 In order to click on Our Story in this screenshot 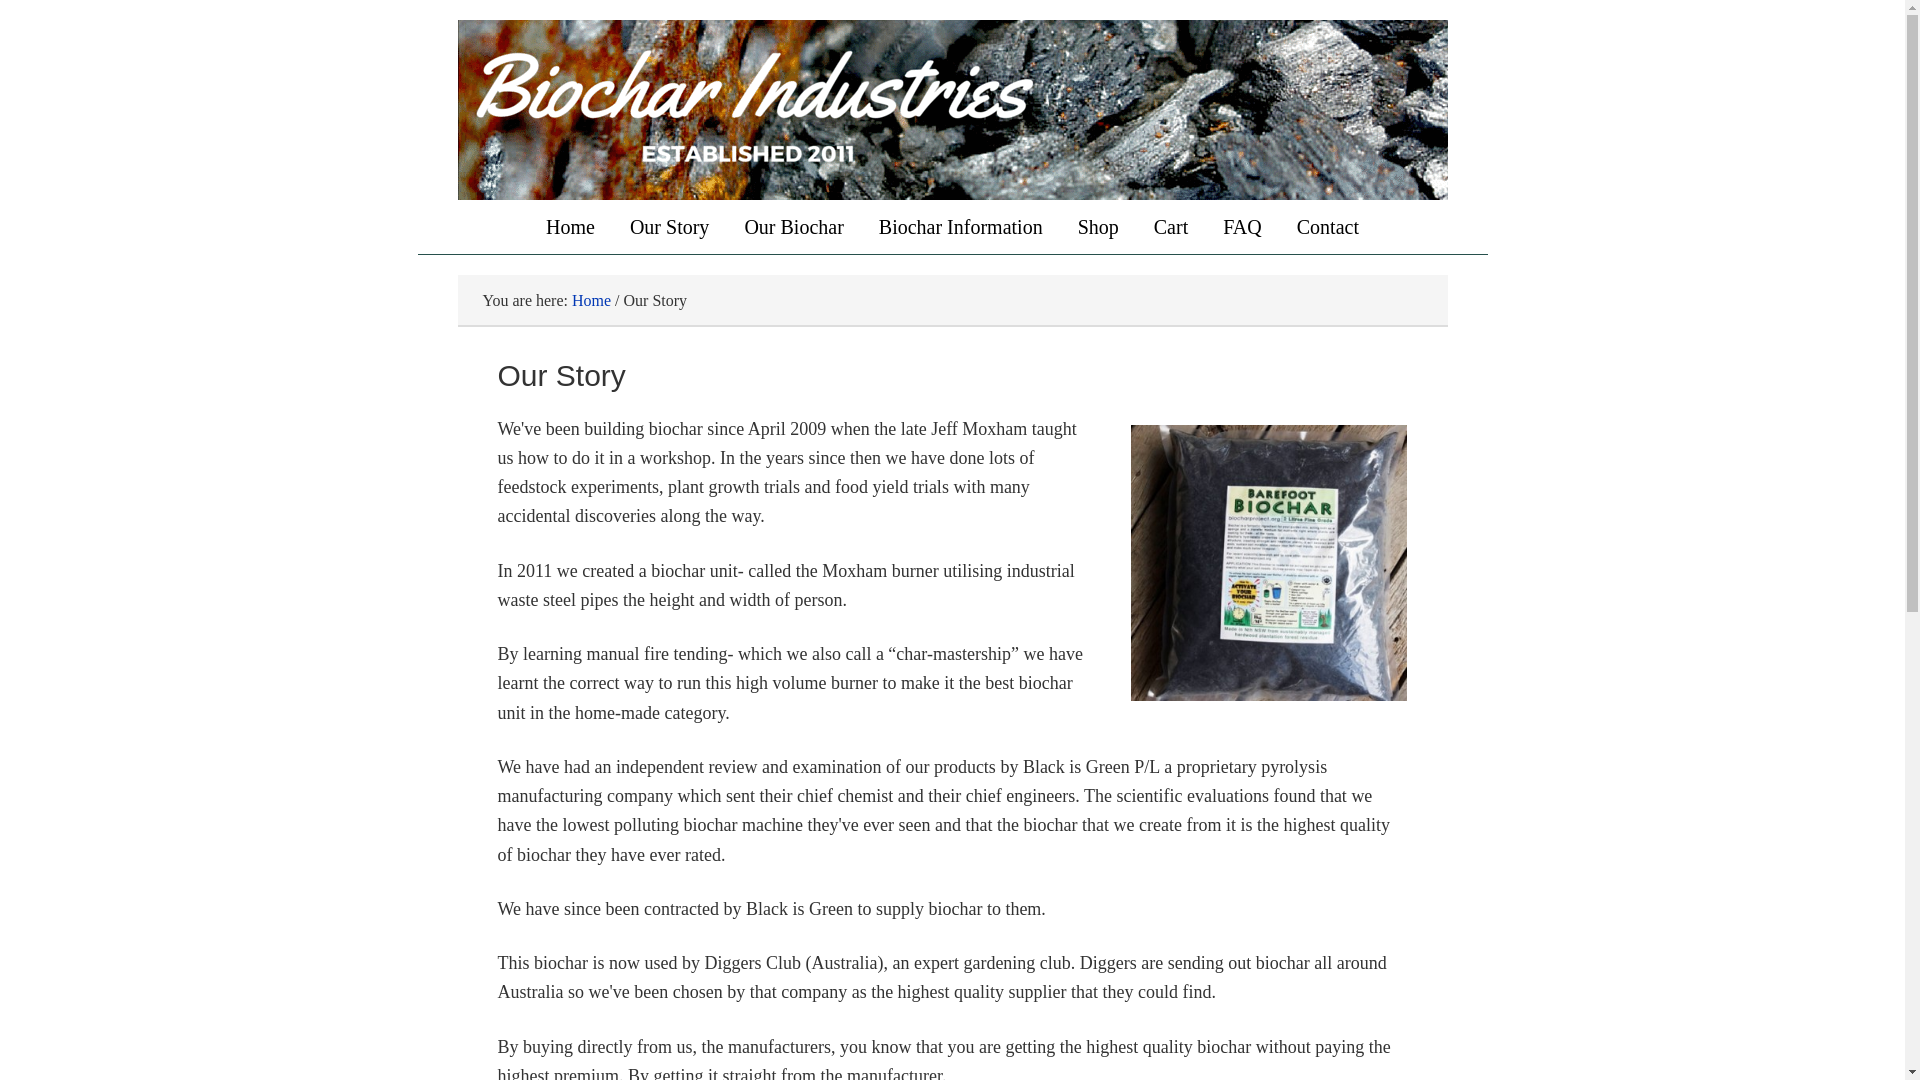, I will do `click(668, 226)`.